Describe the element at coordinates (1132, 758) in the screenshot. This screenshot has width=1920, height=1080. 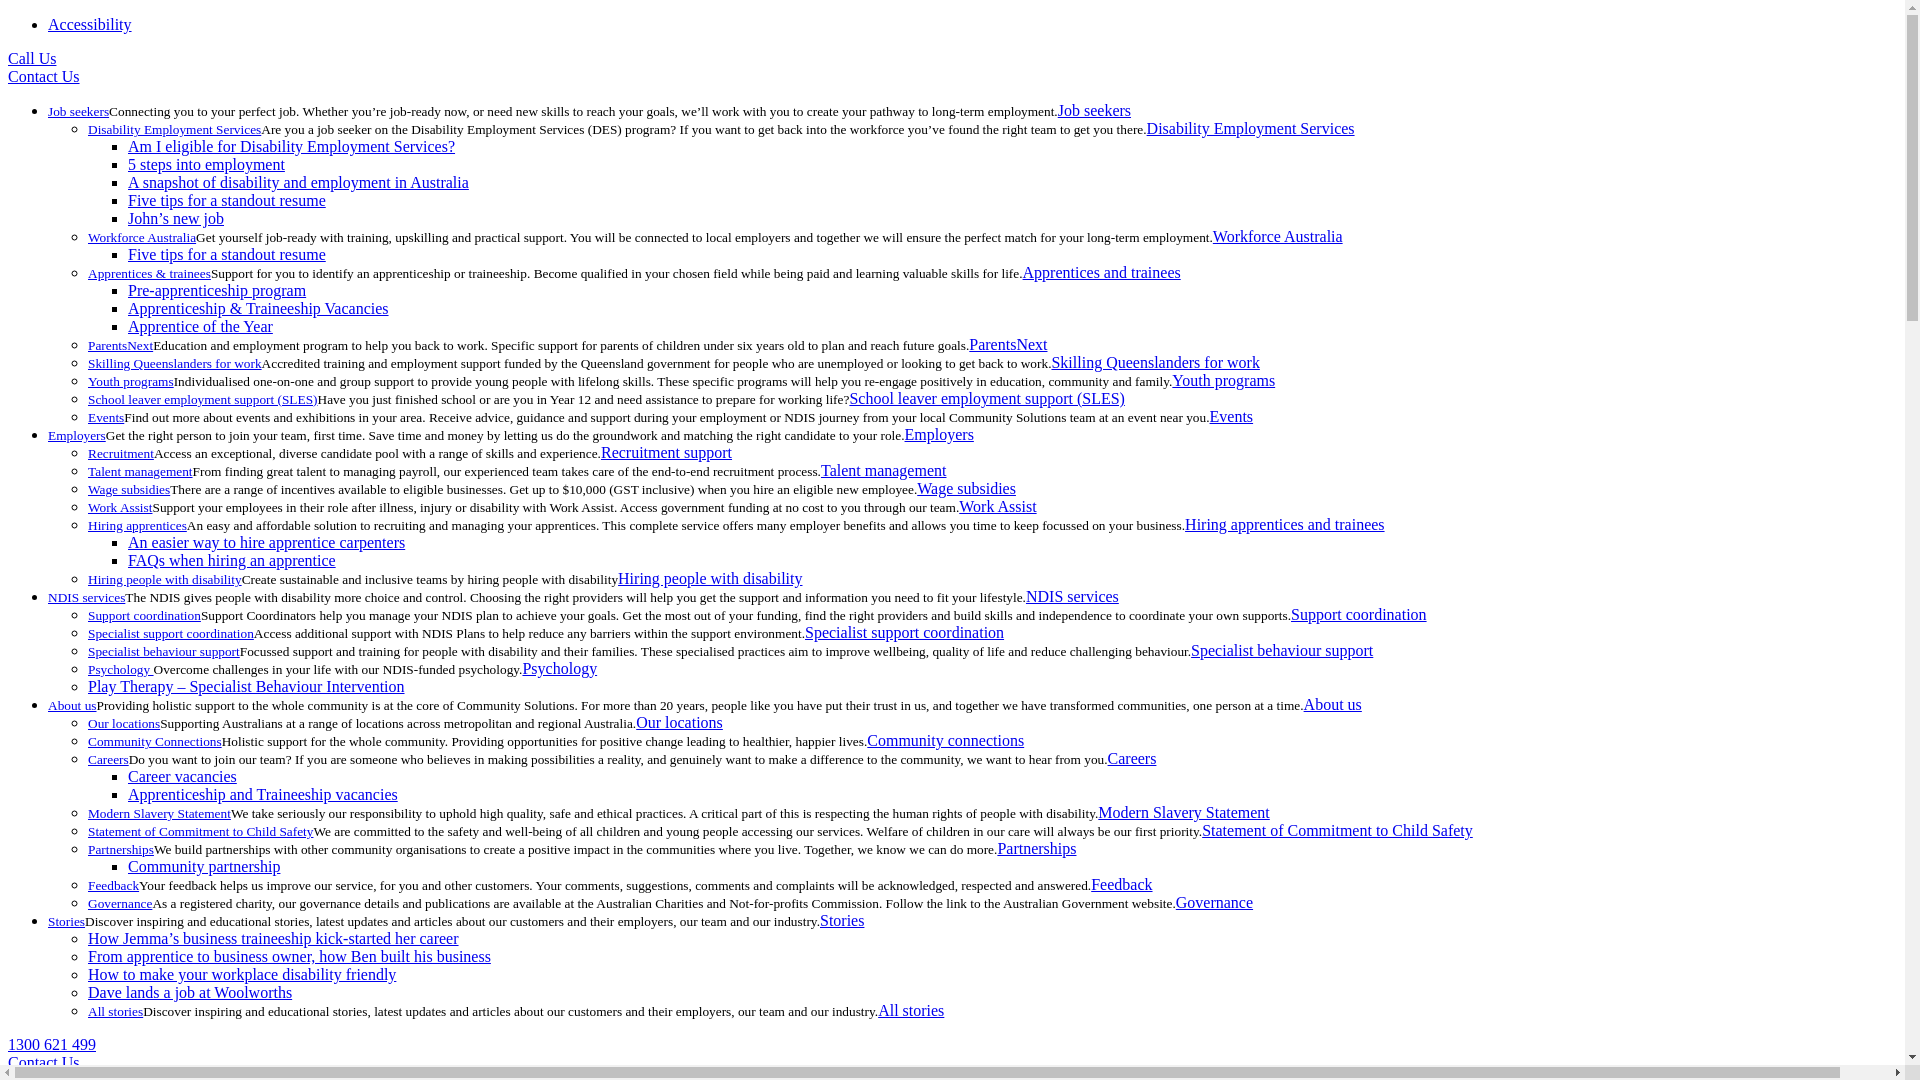
I see `Careers` at that location.